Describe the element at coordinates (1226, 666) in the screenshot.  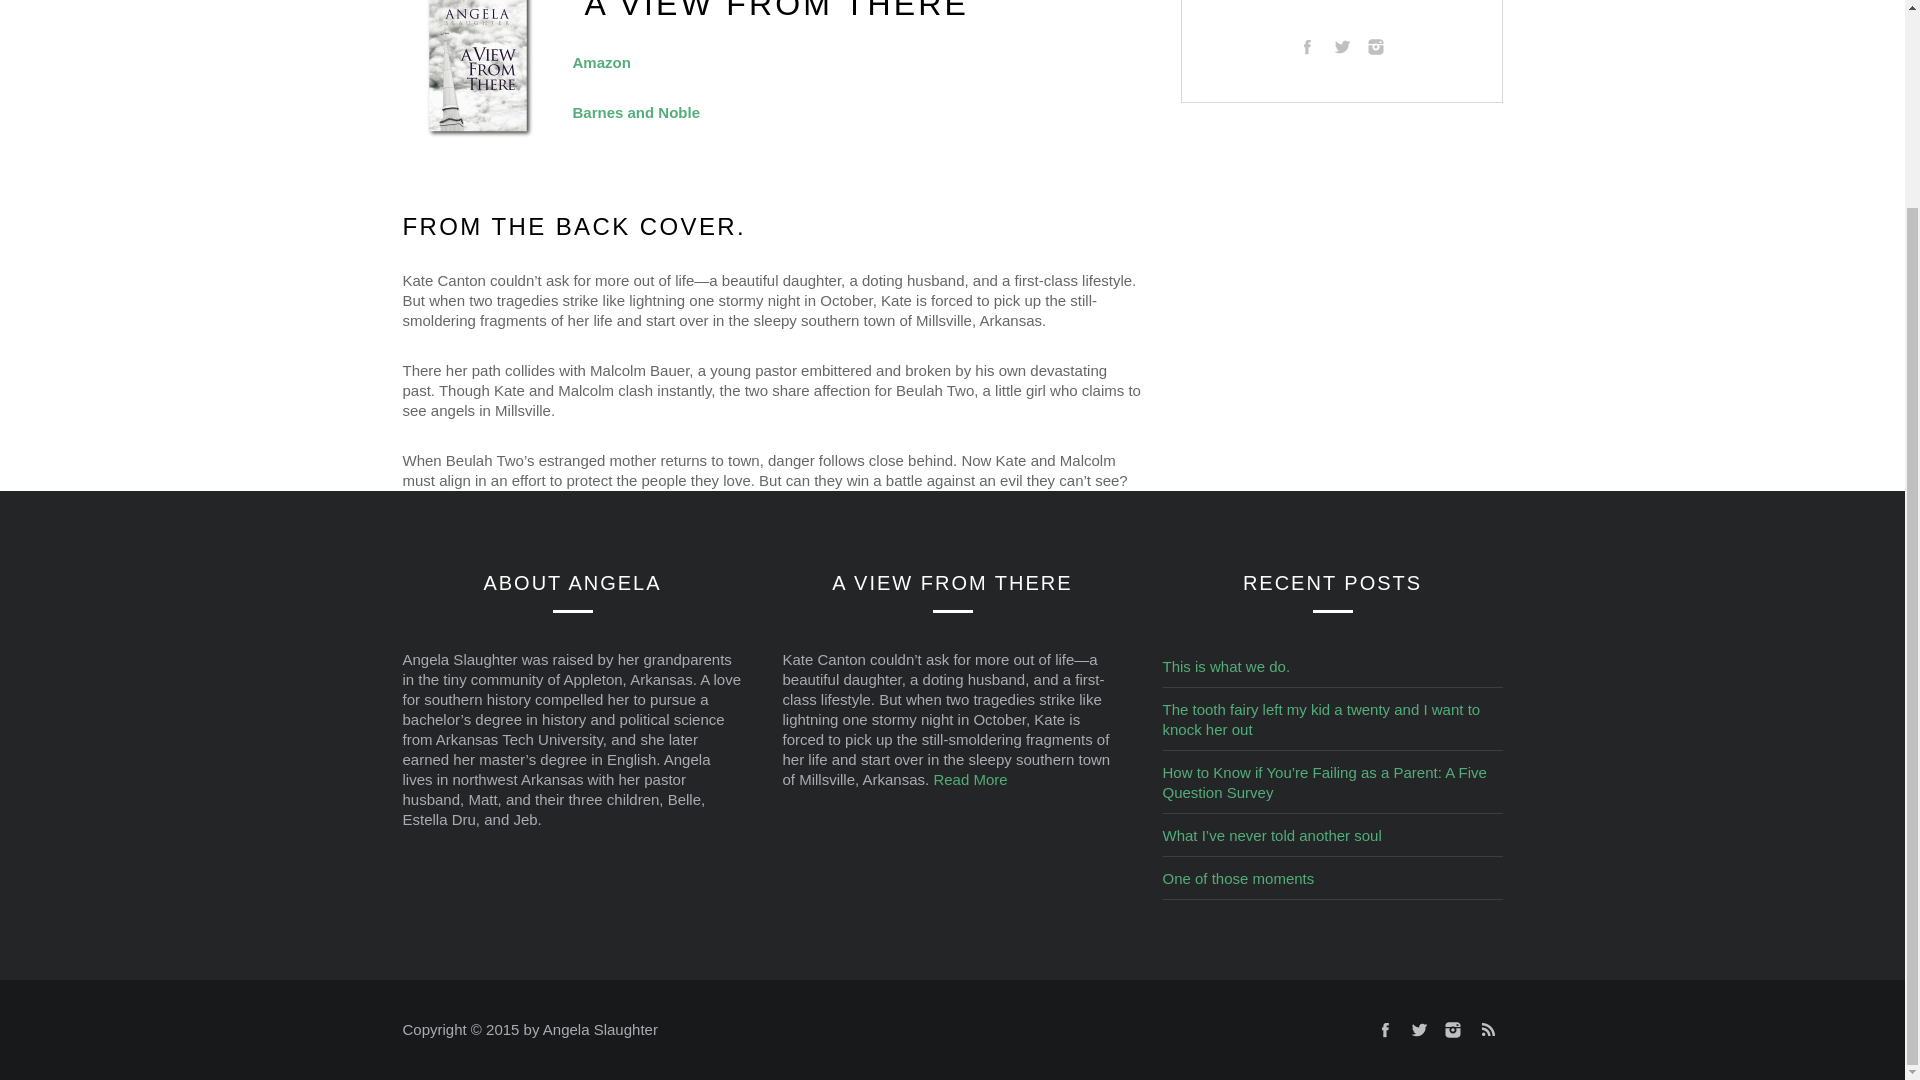
I see `This is what we do.` at that location.